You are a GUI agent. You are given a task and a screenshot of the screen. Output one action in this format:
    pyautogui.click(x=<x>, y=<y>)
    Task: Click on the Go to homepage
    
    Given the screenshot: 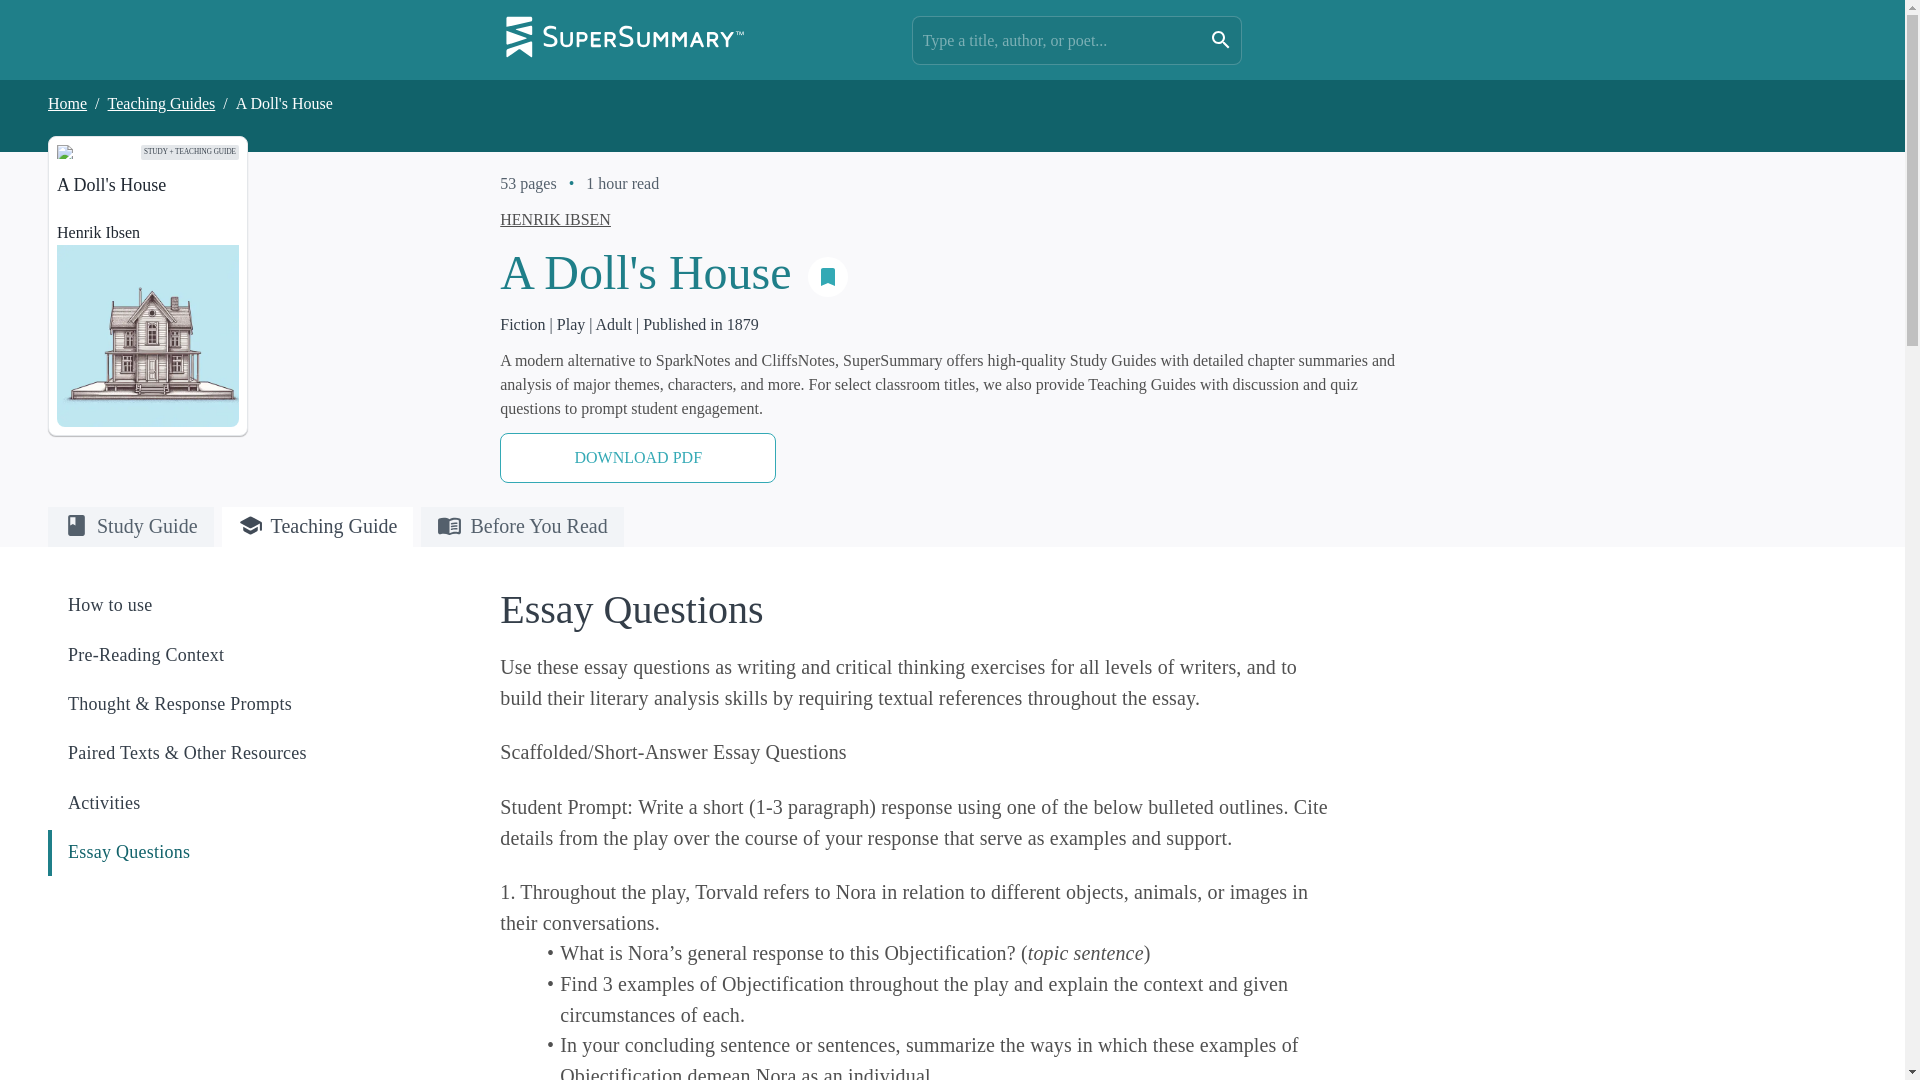 What is the action you would take?
    pyautogui.click(x=624, y=39)
    